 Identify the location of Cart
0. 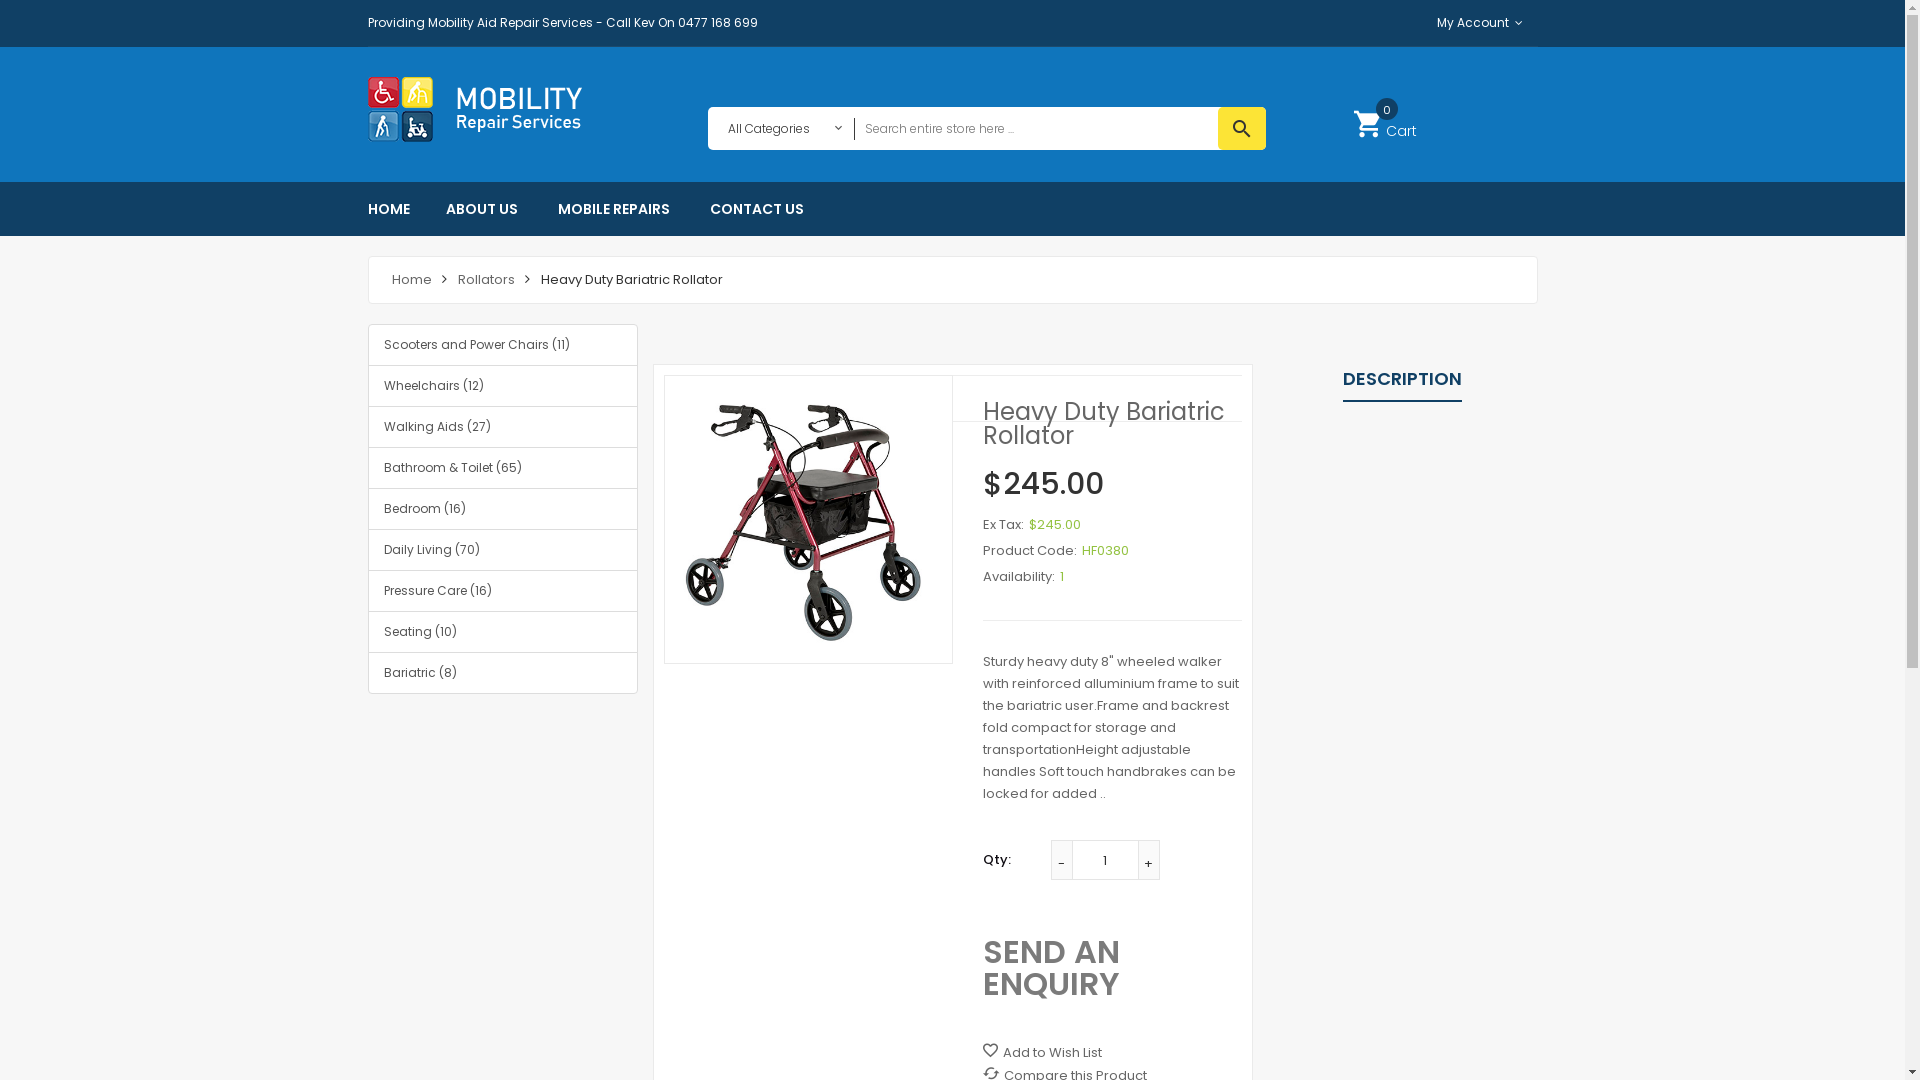
(1386, 124).